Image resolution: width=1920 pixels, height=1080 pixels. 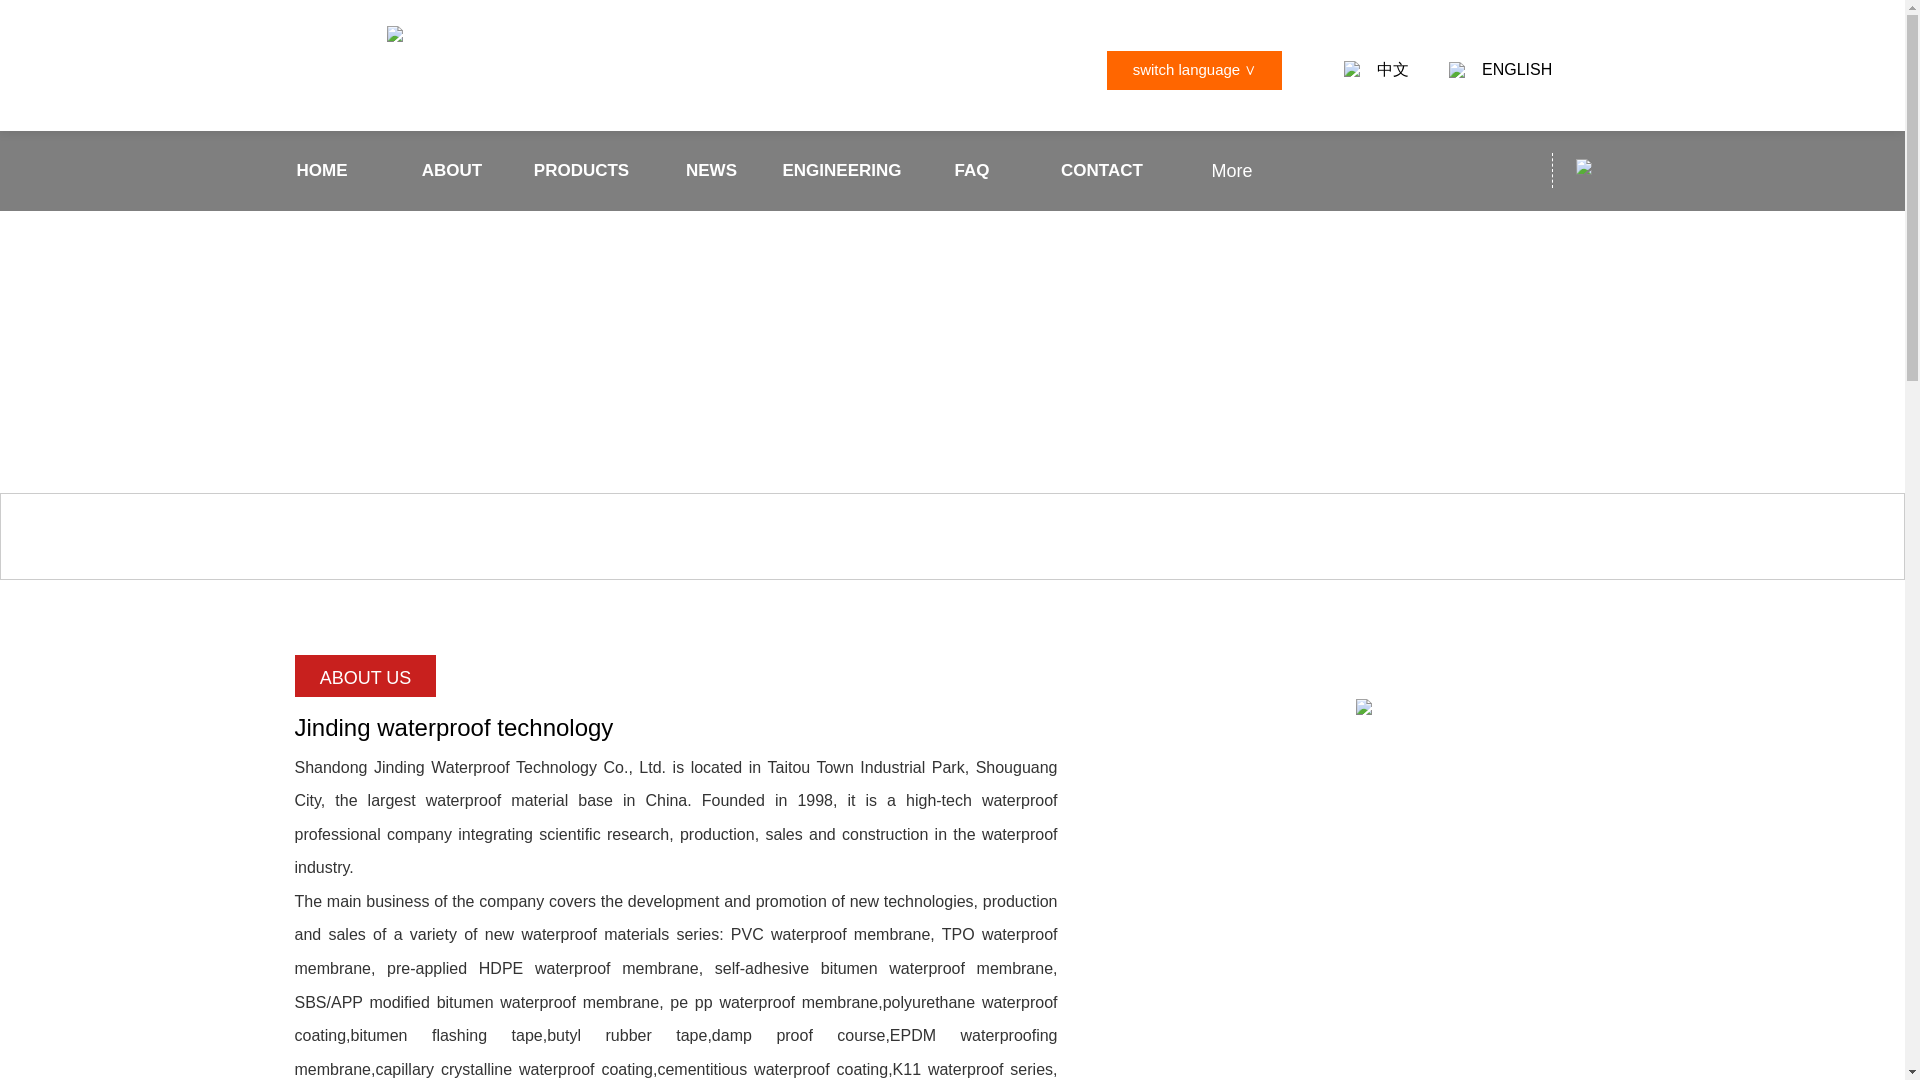 What do you see at coordinates (972, 170) in the screenshot?
I see `FAQ` at bounding box center [972, 170].